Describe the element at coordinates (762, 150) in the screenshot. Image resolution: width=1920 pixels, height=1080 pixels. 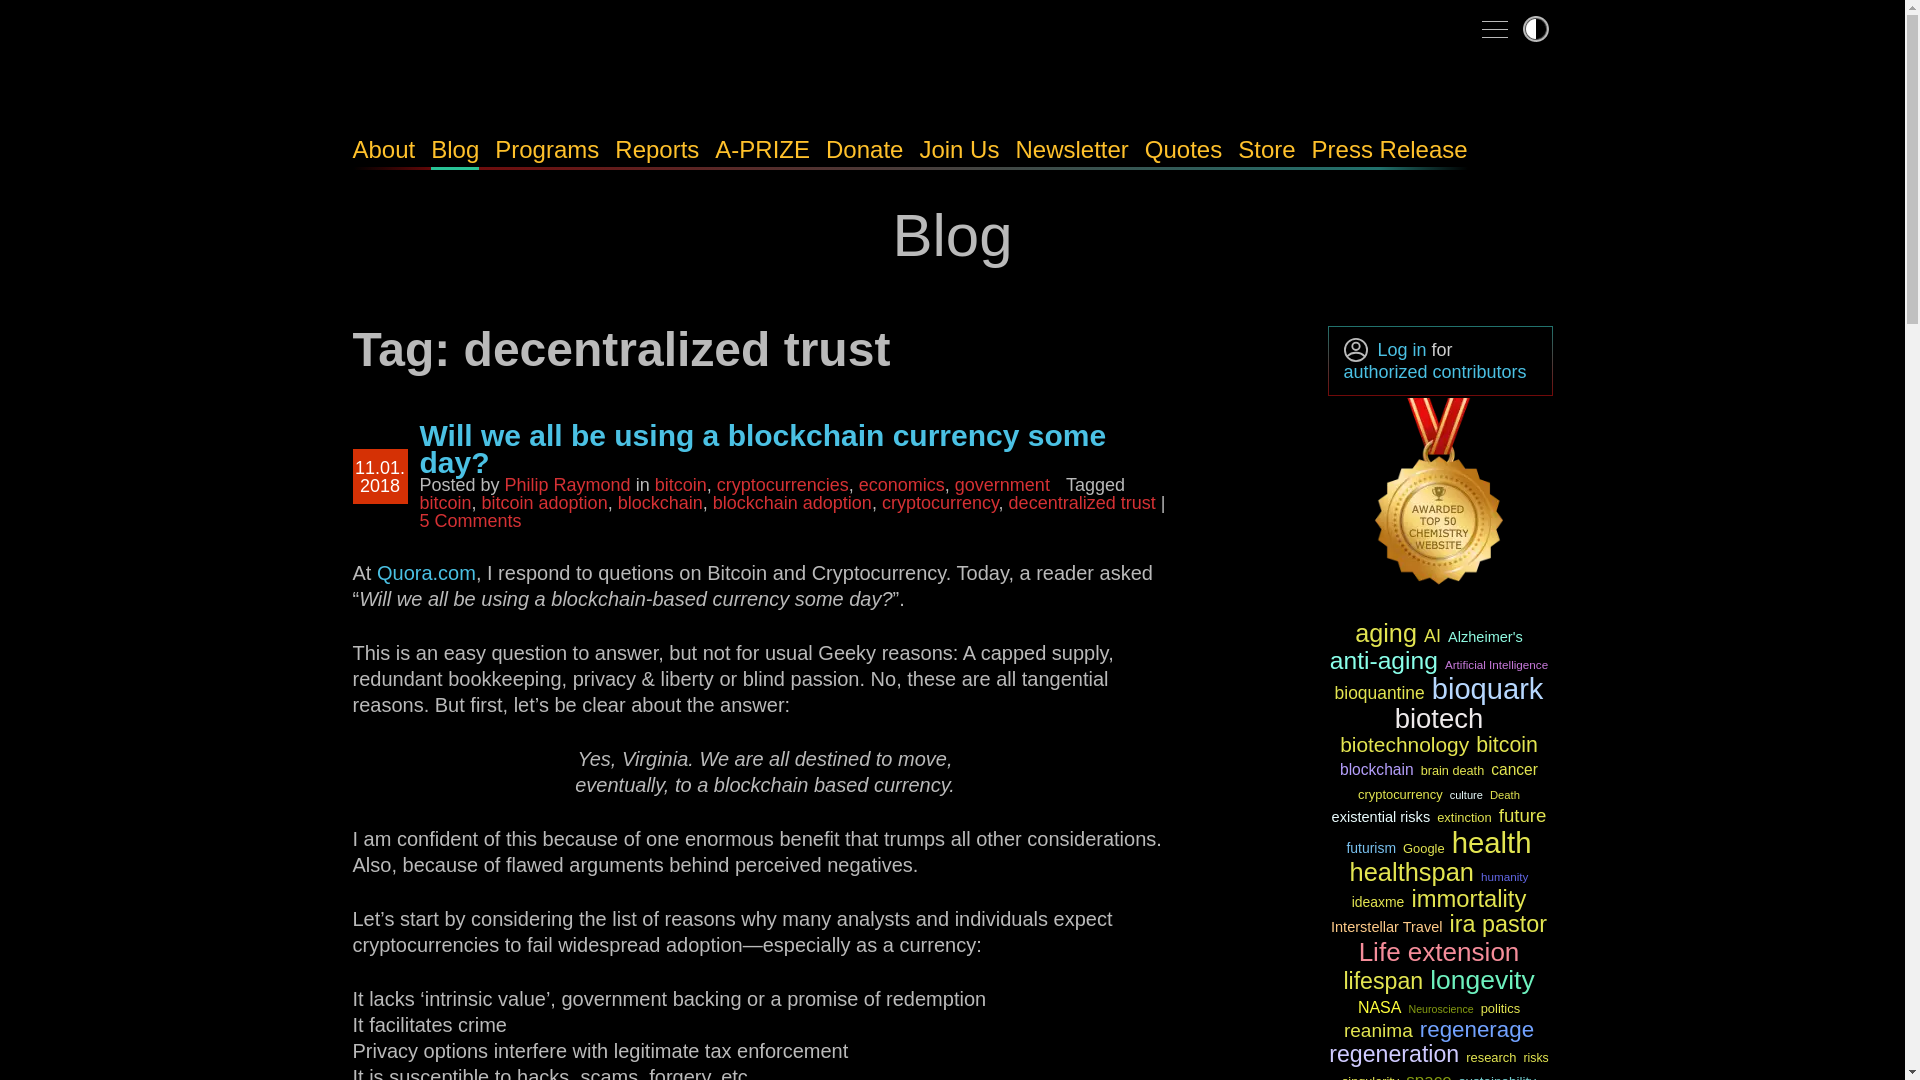
I see `A-PRIZE` at that location.